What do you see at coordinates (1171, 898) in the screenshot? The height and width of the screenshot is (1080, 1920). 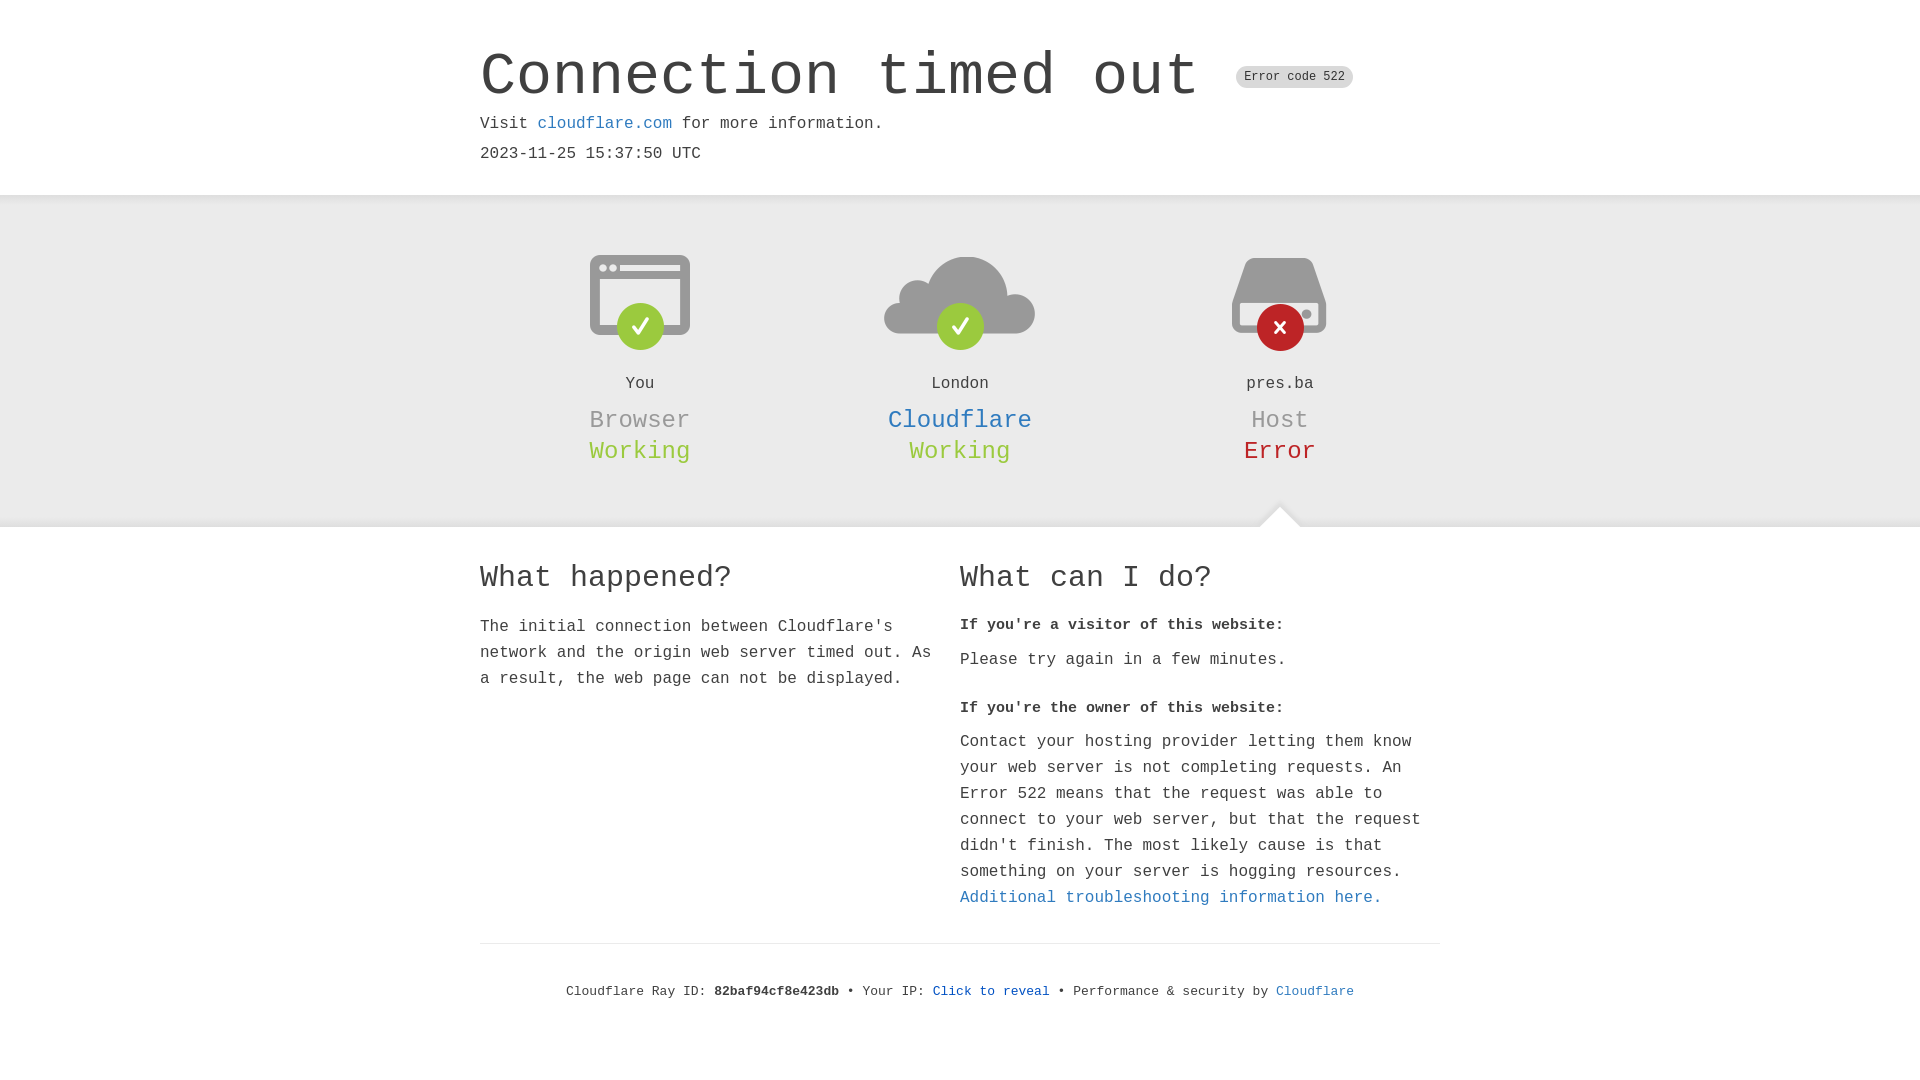 I see `Additional troubleshooting information here.` at bounding box center [1171, 898].